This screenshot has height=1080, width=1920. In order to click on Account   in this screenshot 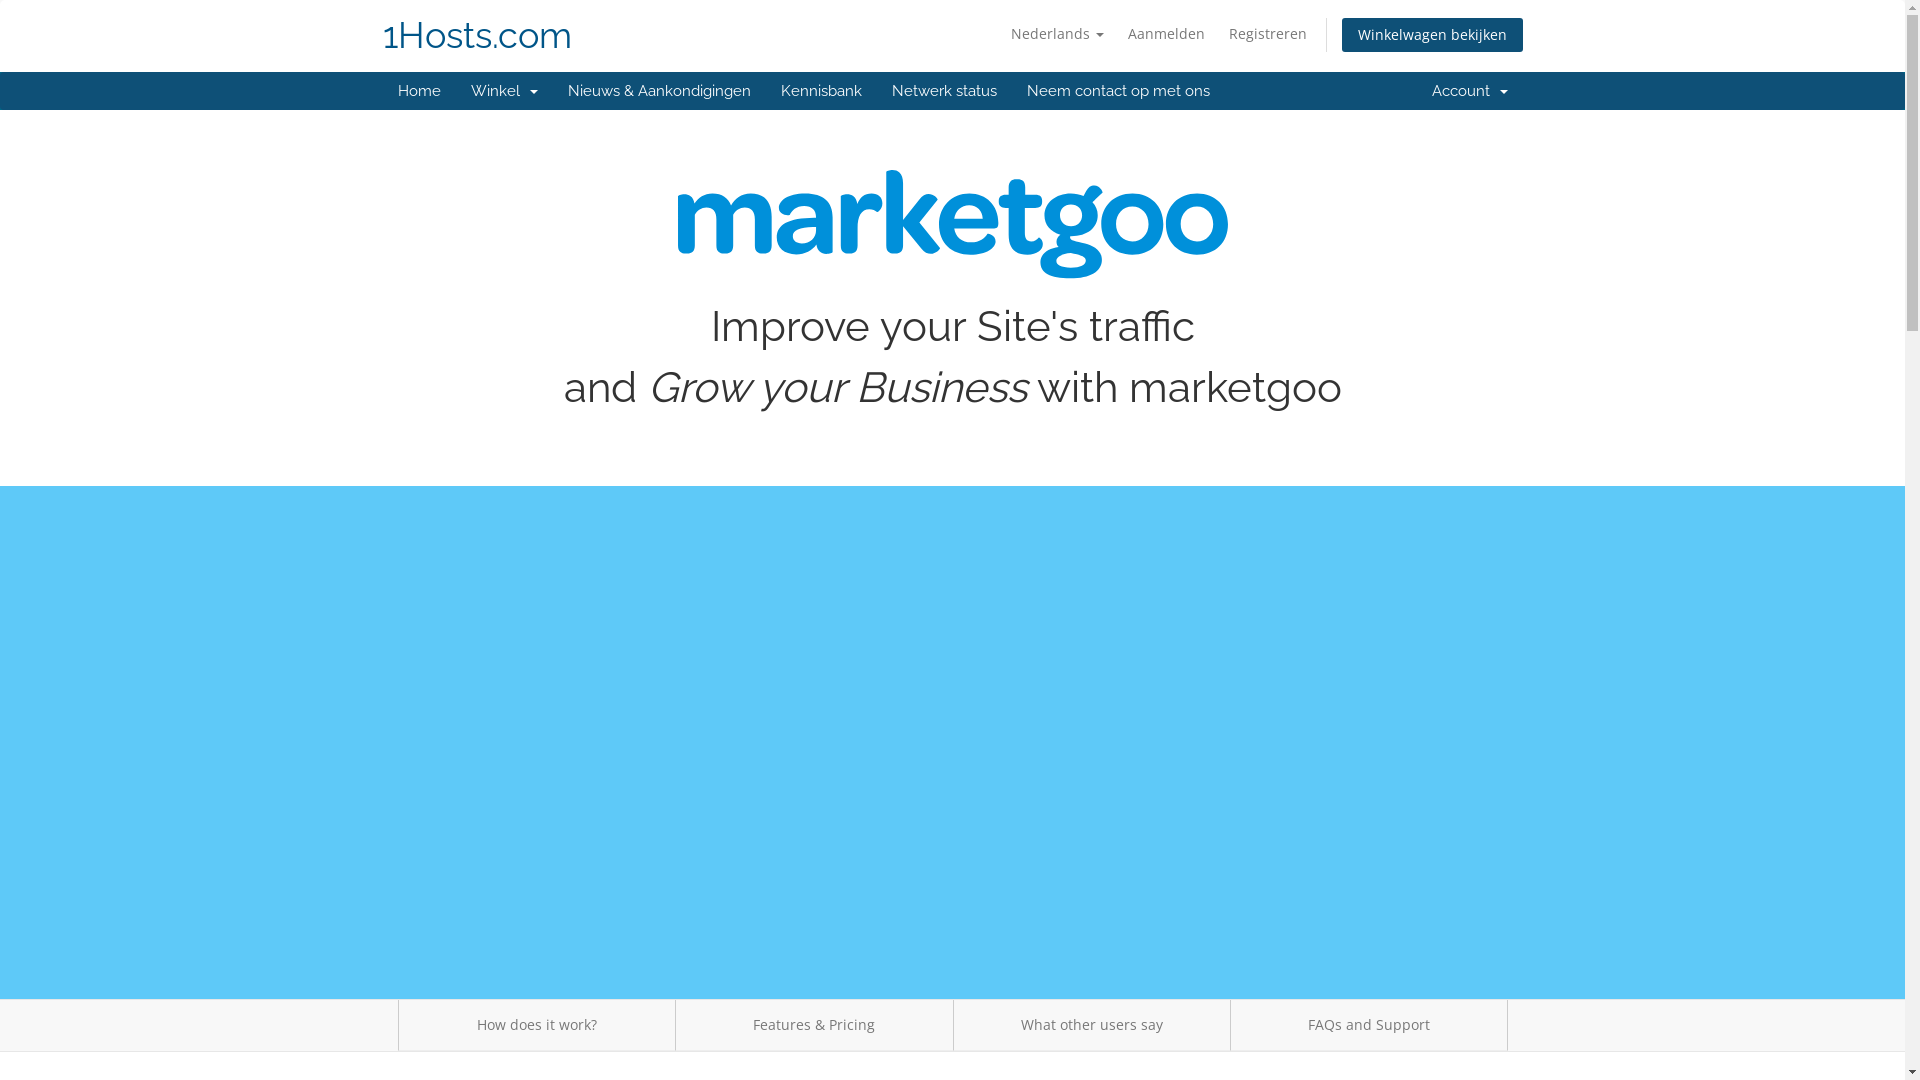, I will do `click(1469, 91)`.